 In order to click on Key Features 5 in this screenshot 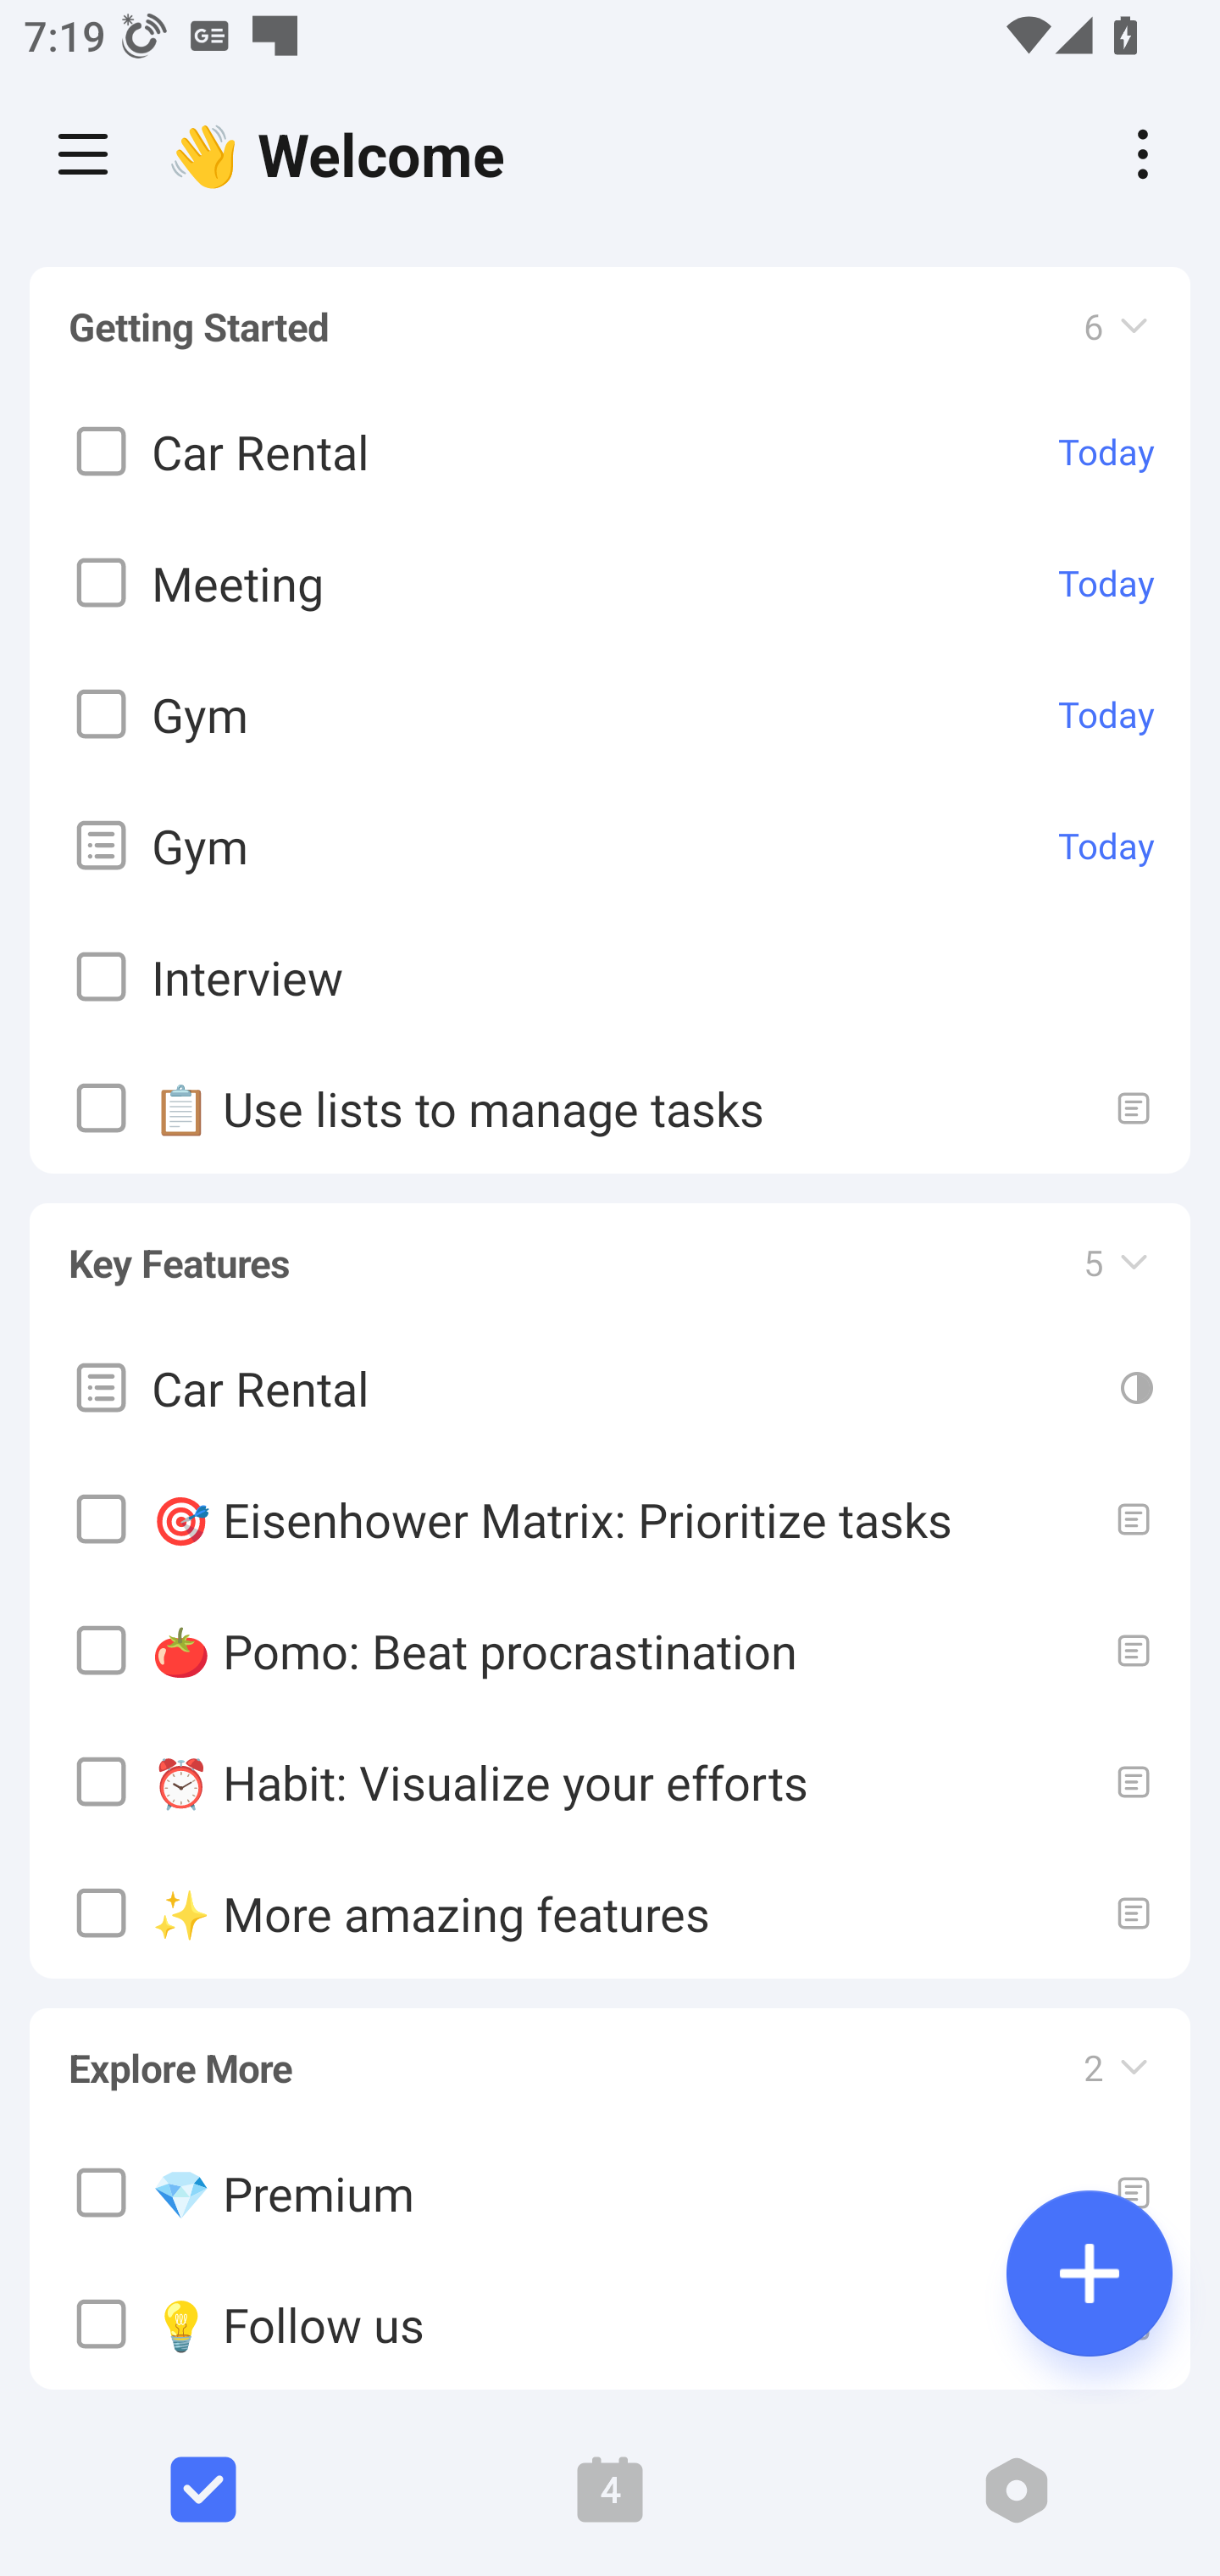, I will do `click(610, 1247)`.